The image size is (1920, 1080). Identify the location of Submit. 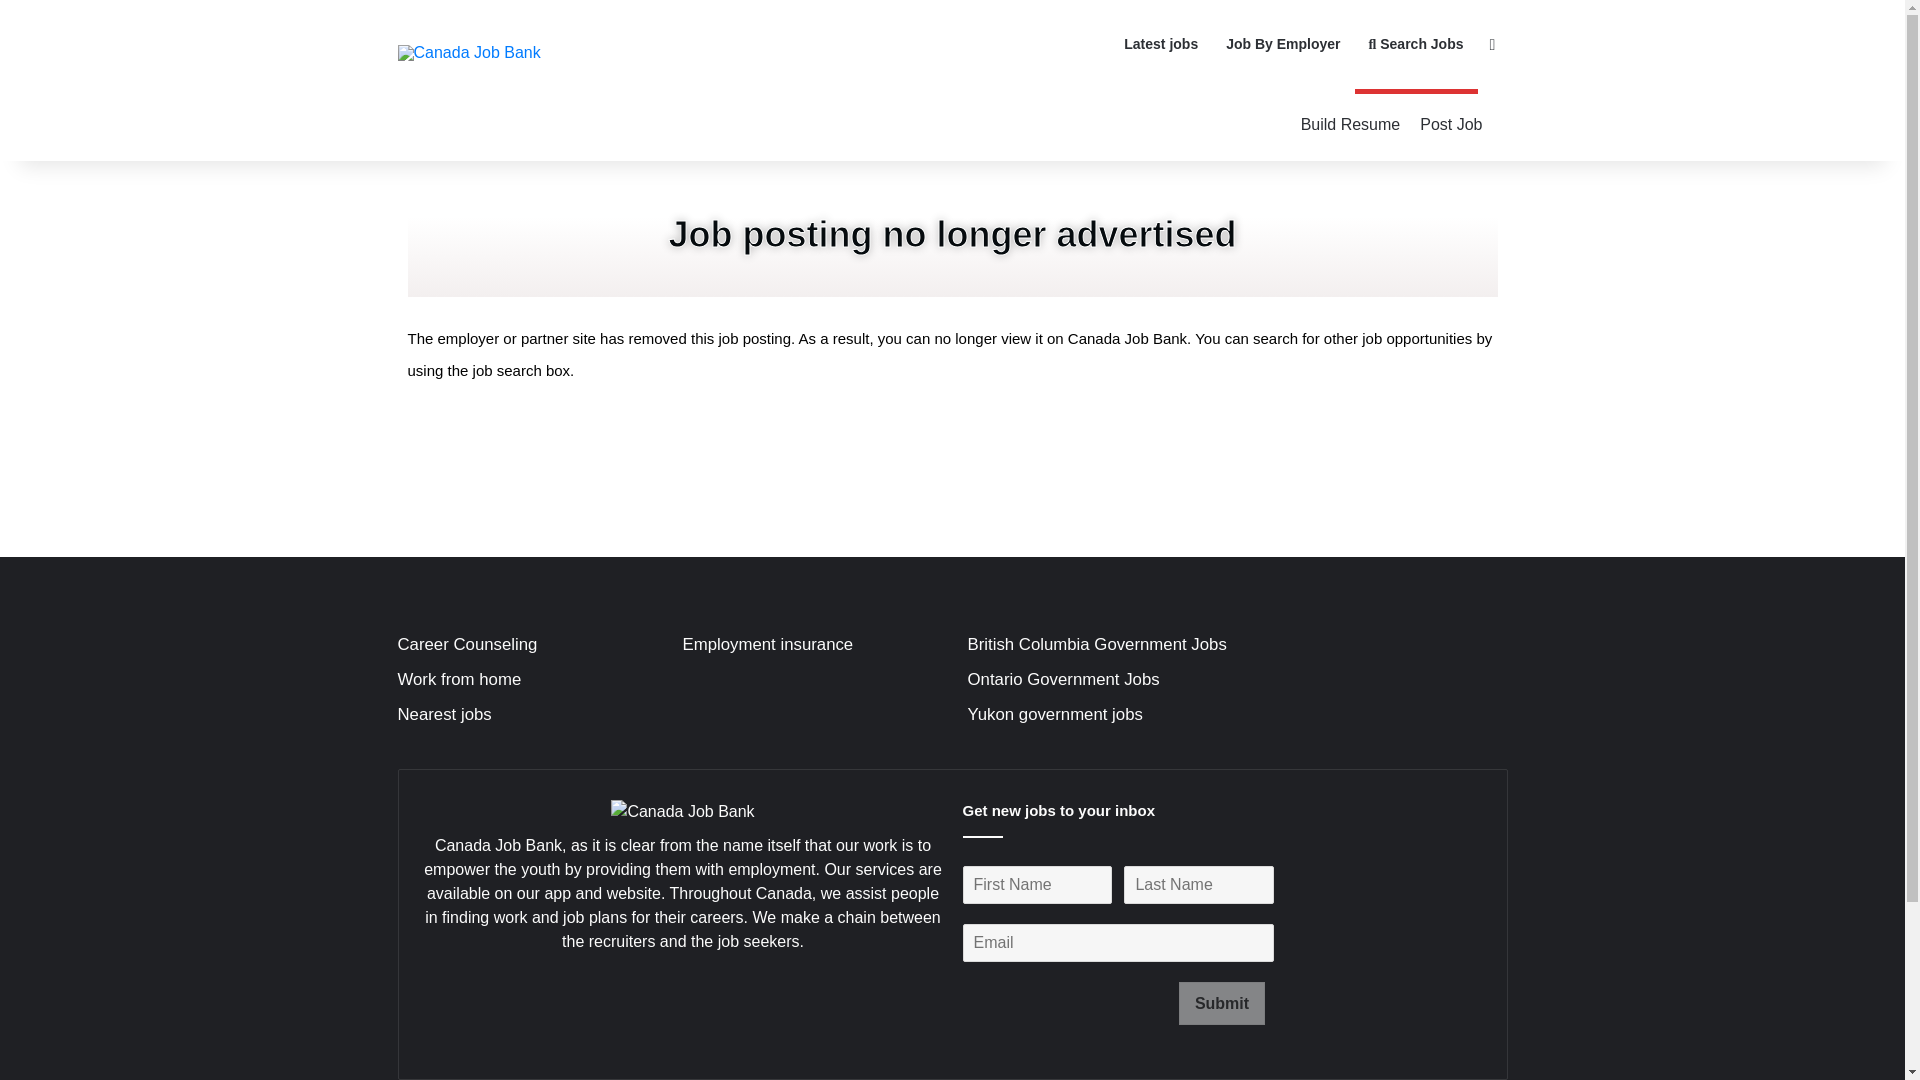
(1222, 1002).